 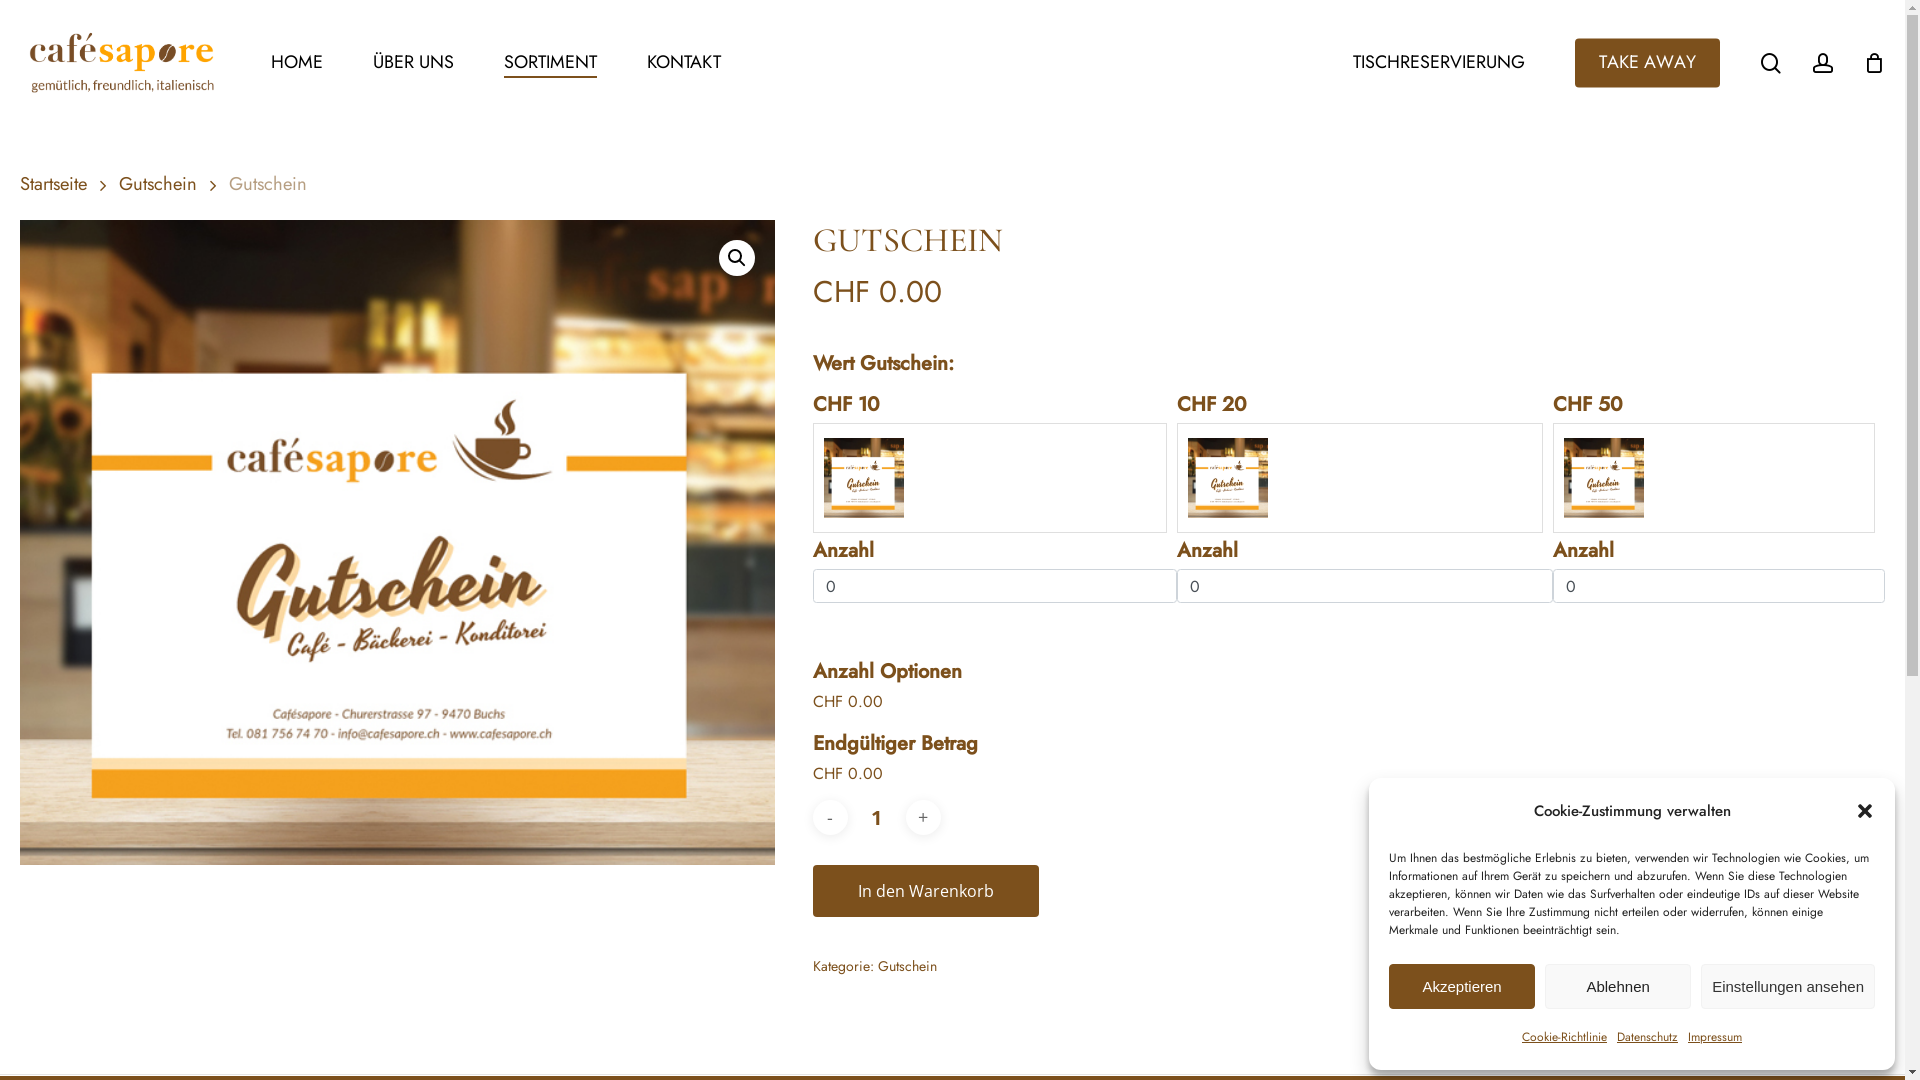 What do you see at coordinates (1648, 1037) in the screenshot?
I see `Datenschutz` at bounding box center [1648, 1037].